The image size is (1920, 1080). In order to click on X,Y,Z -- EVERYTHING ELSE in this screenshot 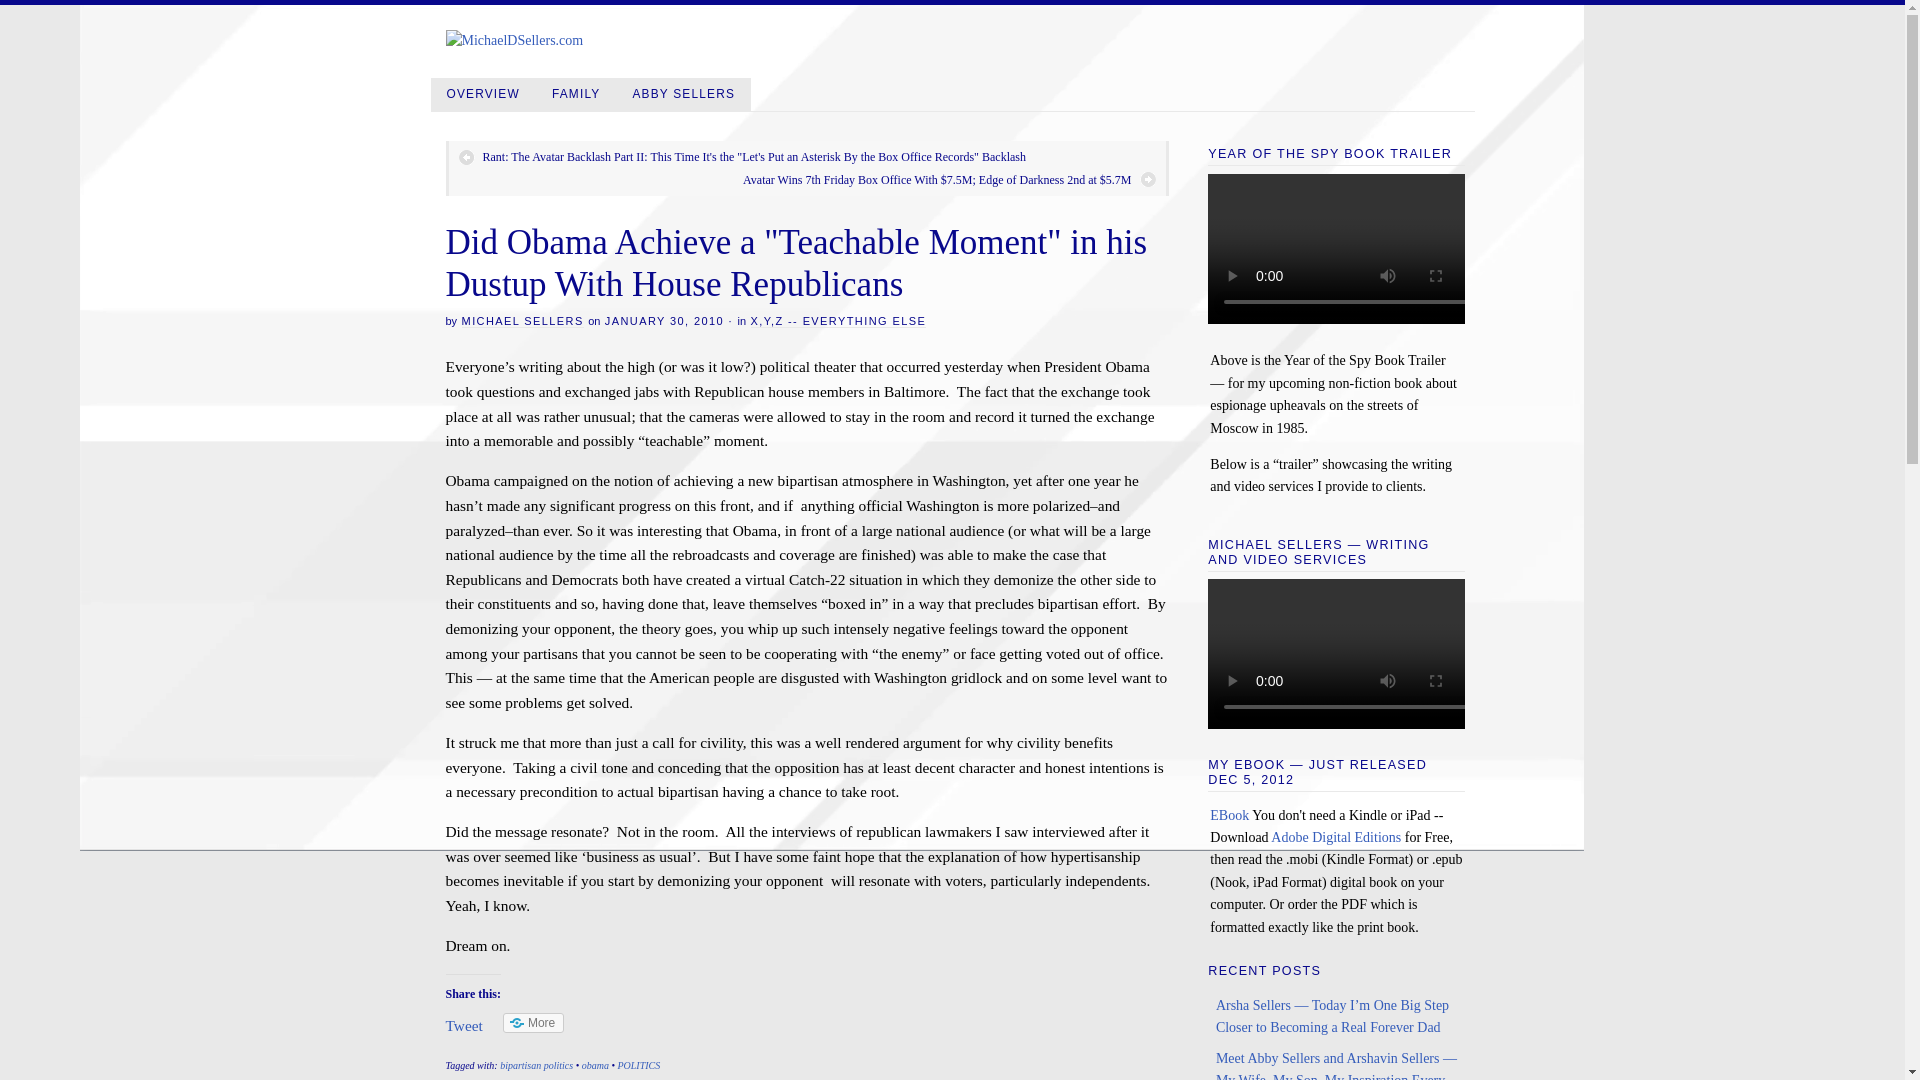, I will do `click(838, 322)`.